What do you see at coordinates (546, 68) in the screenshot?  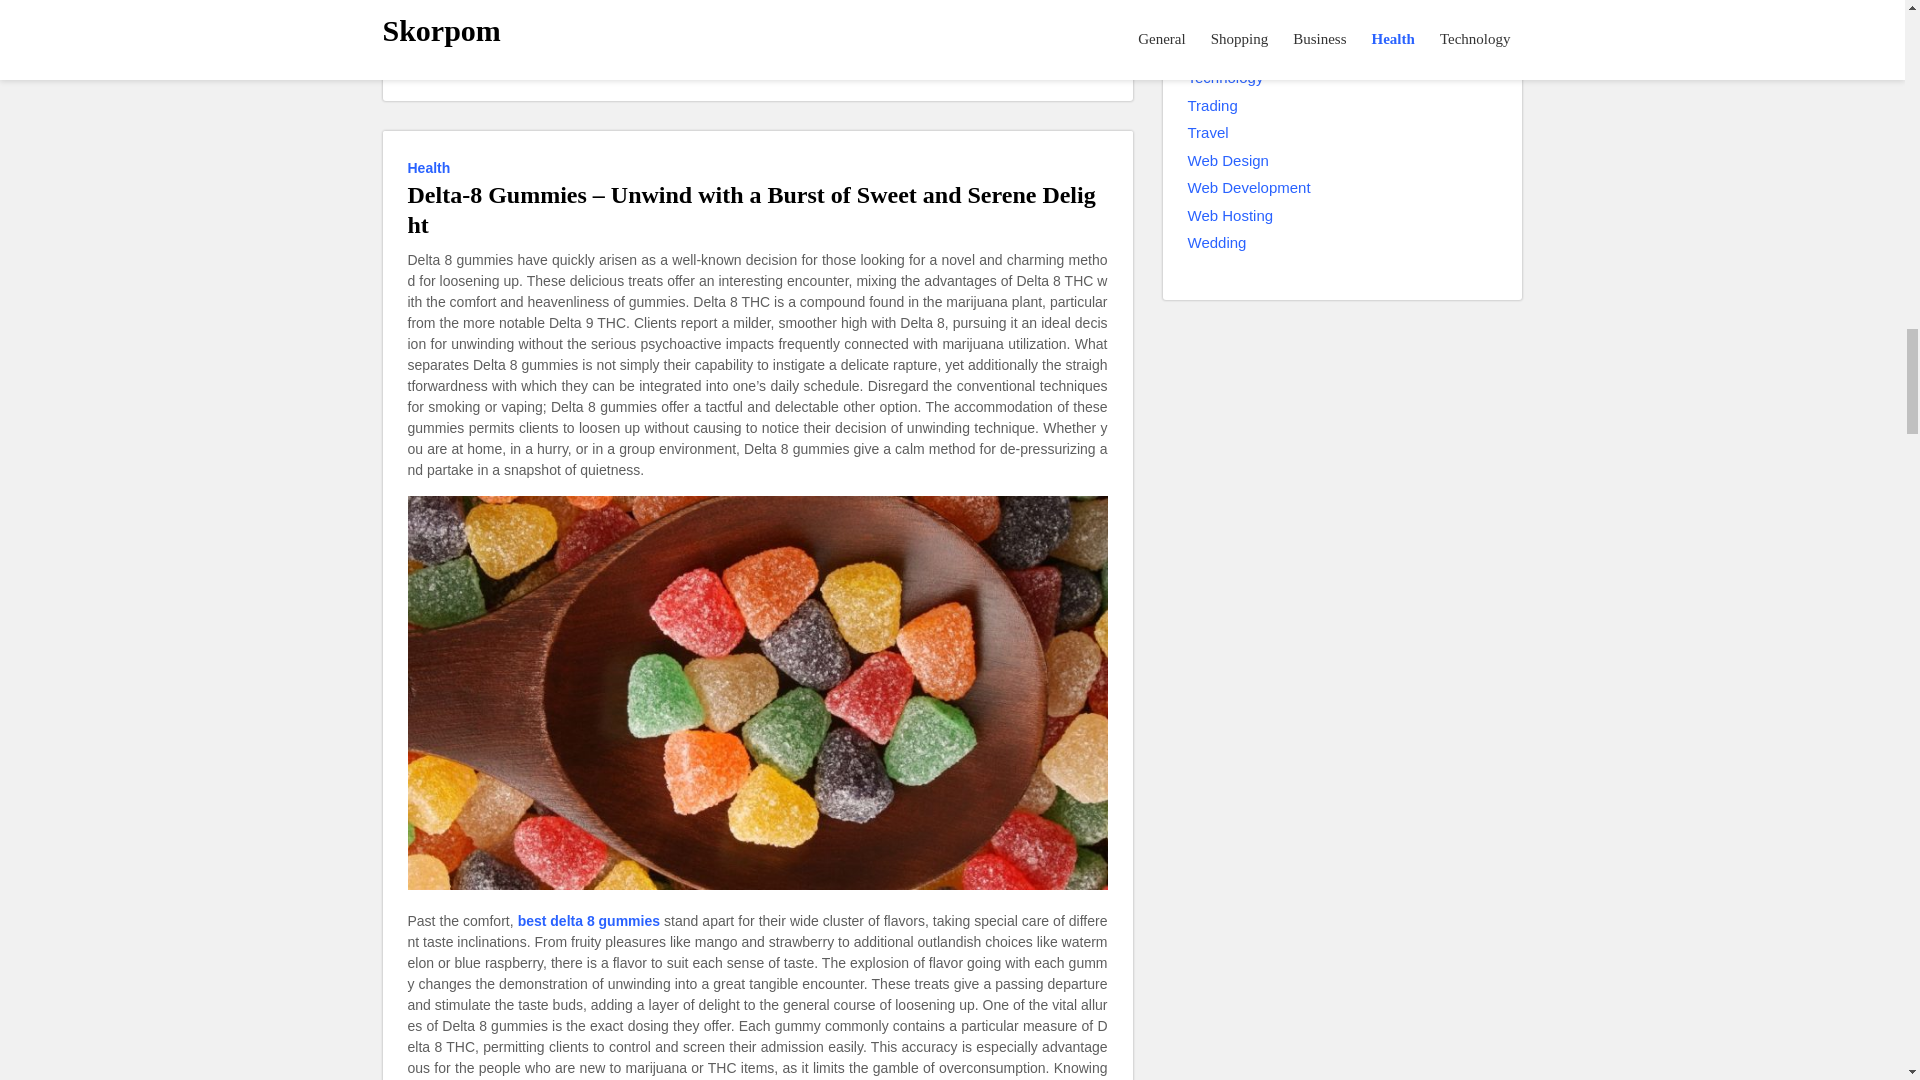 I see `April 23, 2024` at bounding box center [546, 68].